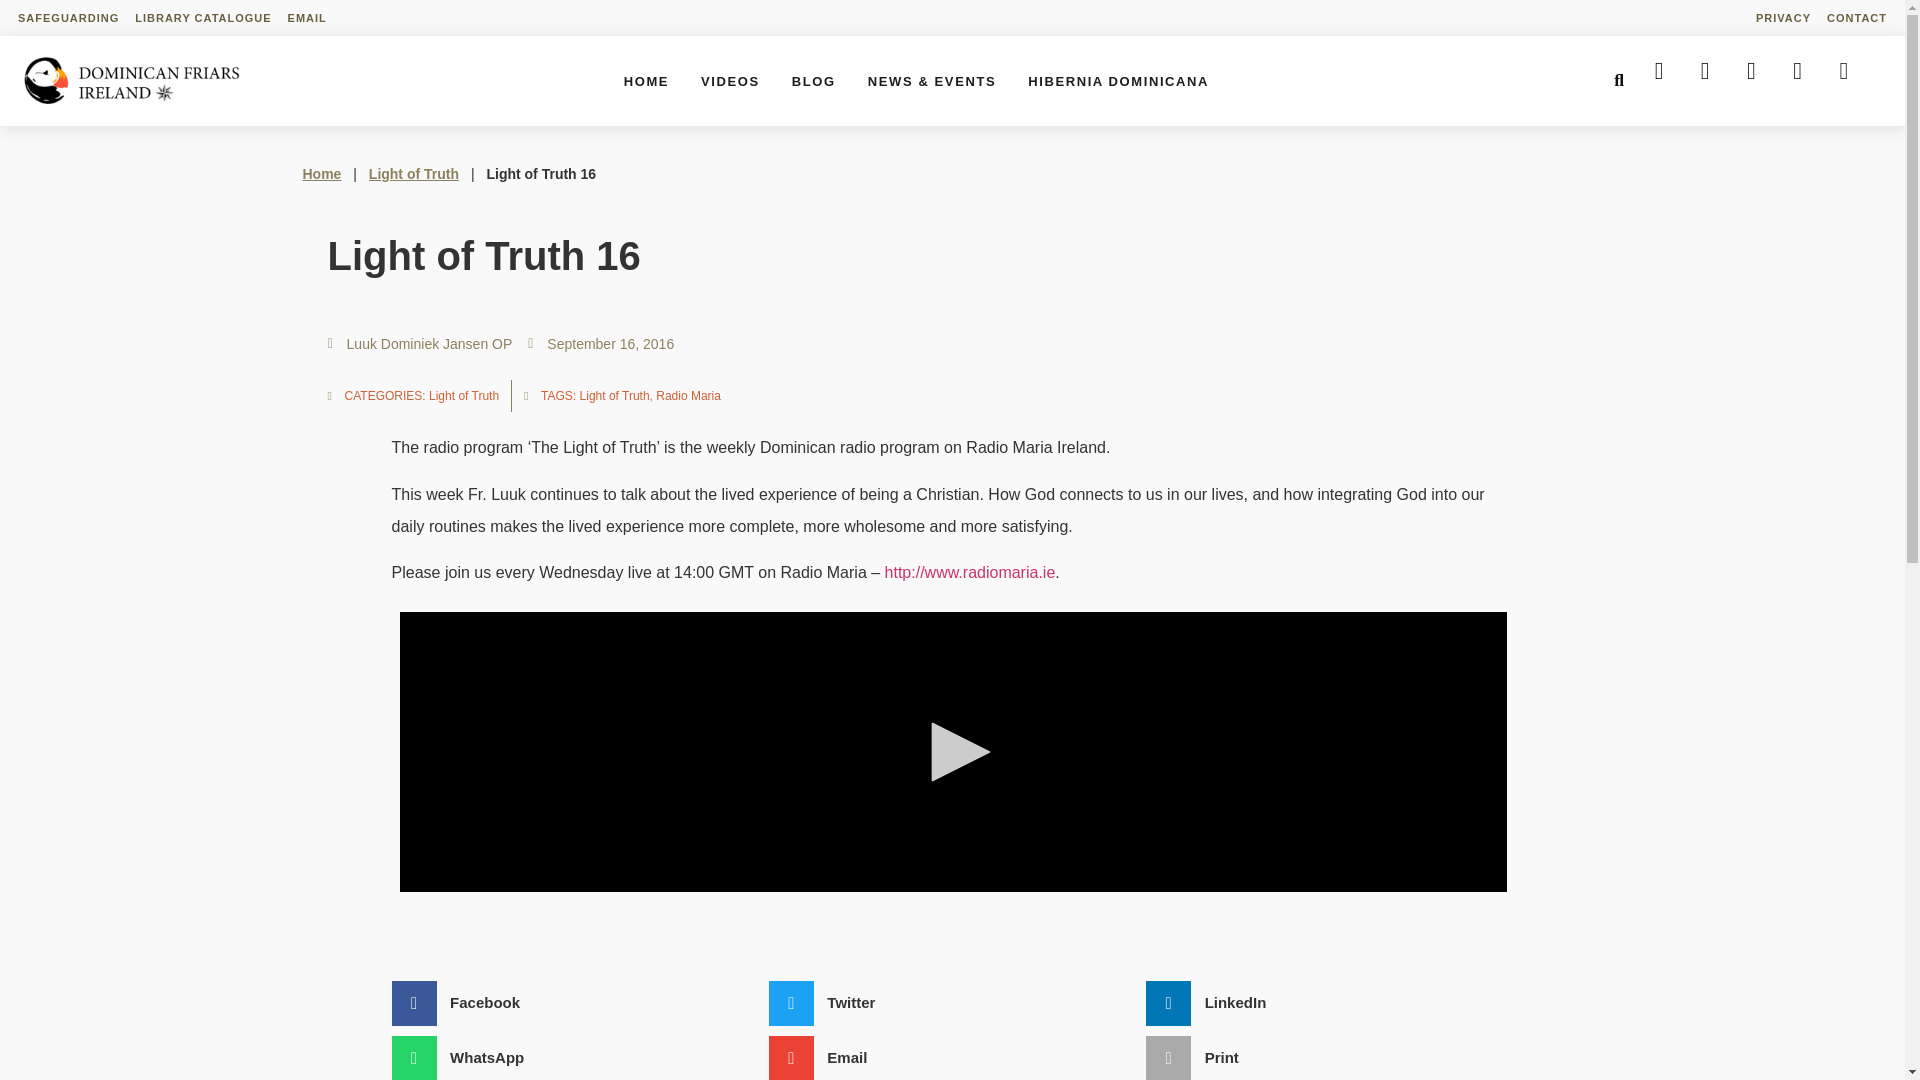  What do you see at coordinates (1856, 18) in the screenshot?
I see `CONTACT` at bounding box center [1856, 18].